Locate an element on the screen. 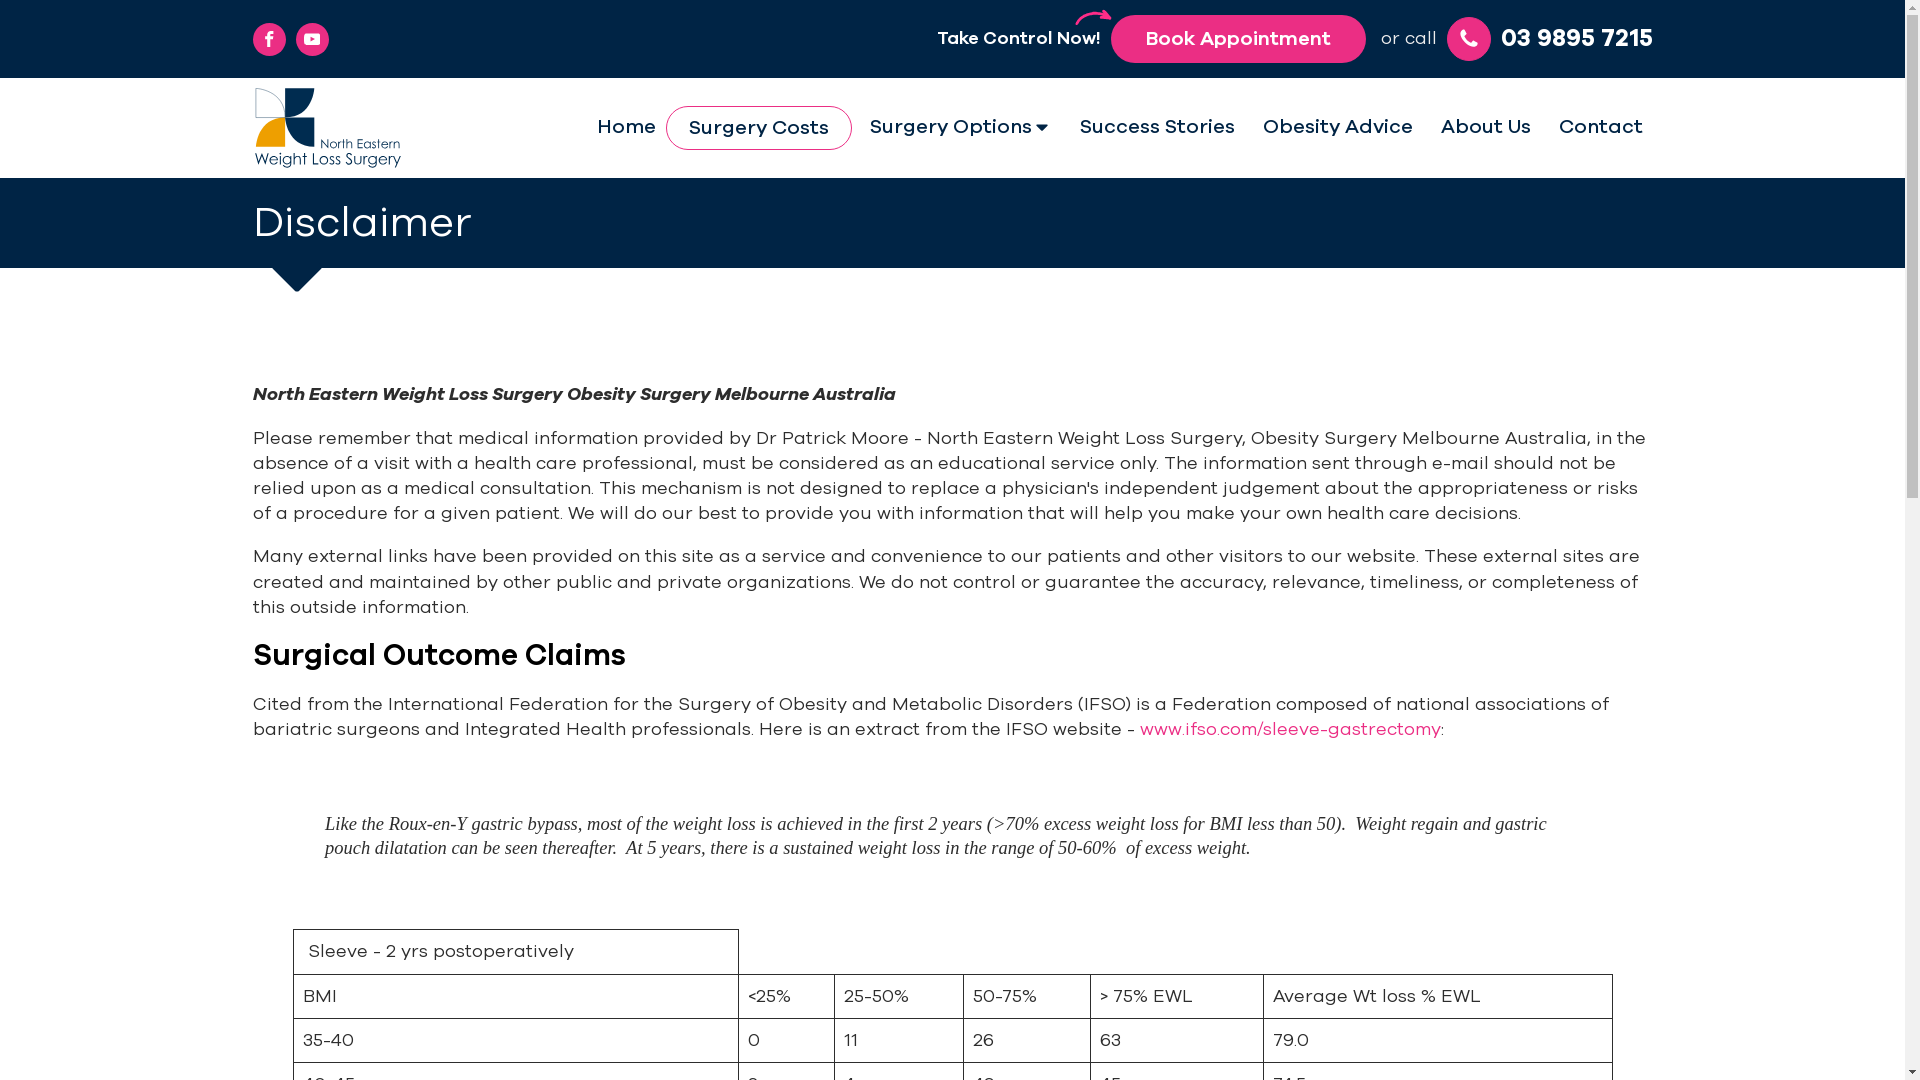 The height and width of the screenshot is (1080, 1920). Home is located at coordinates (626, 127).